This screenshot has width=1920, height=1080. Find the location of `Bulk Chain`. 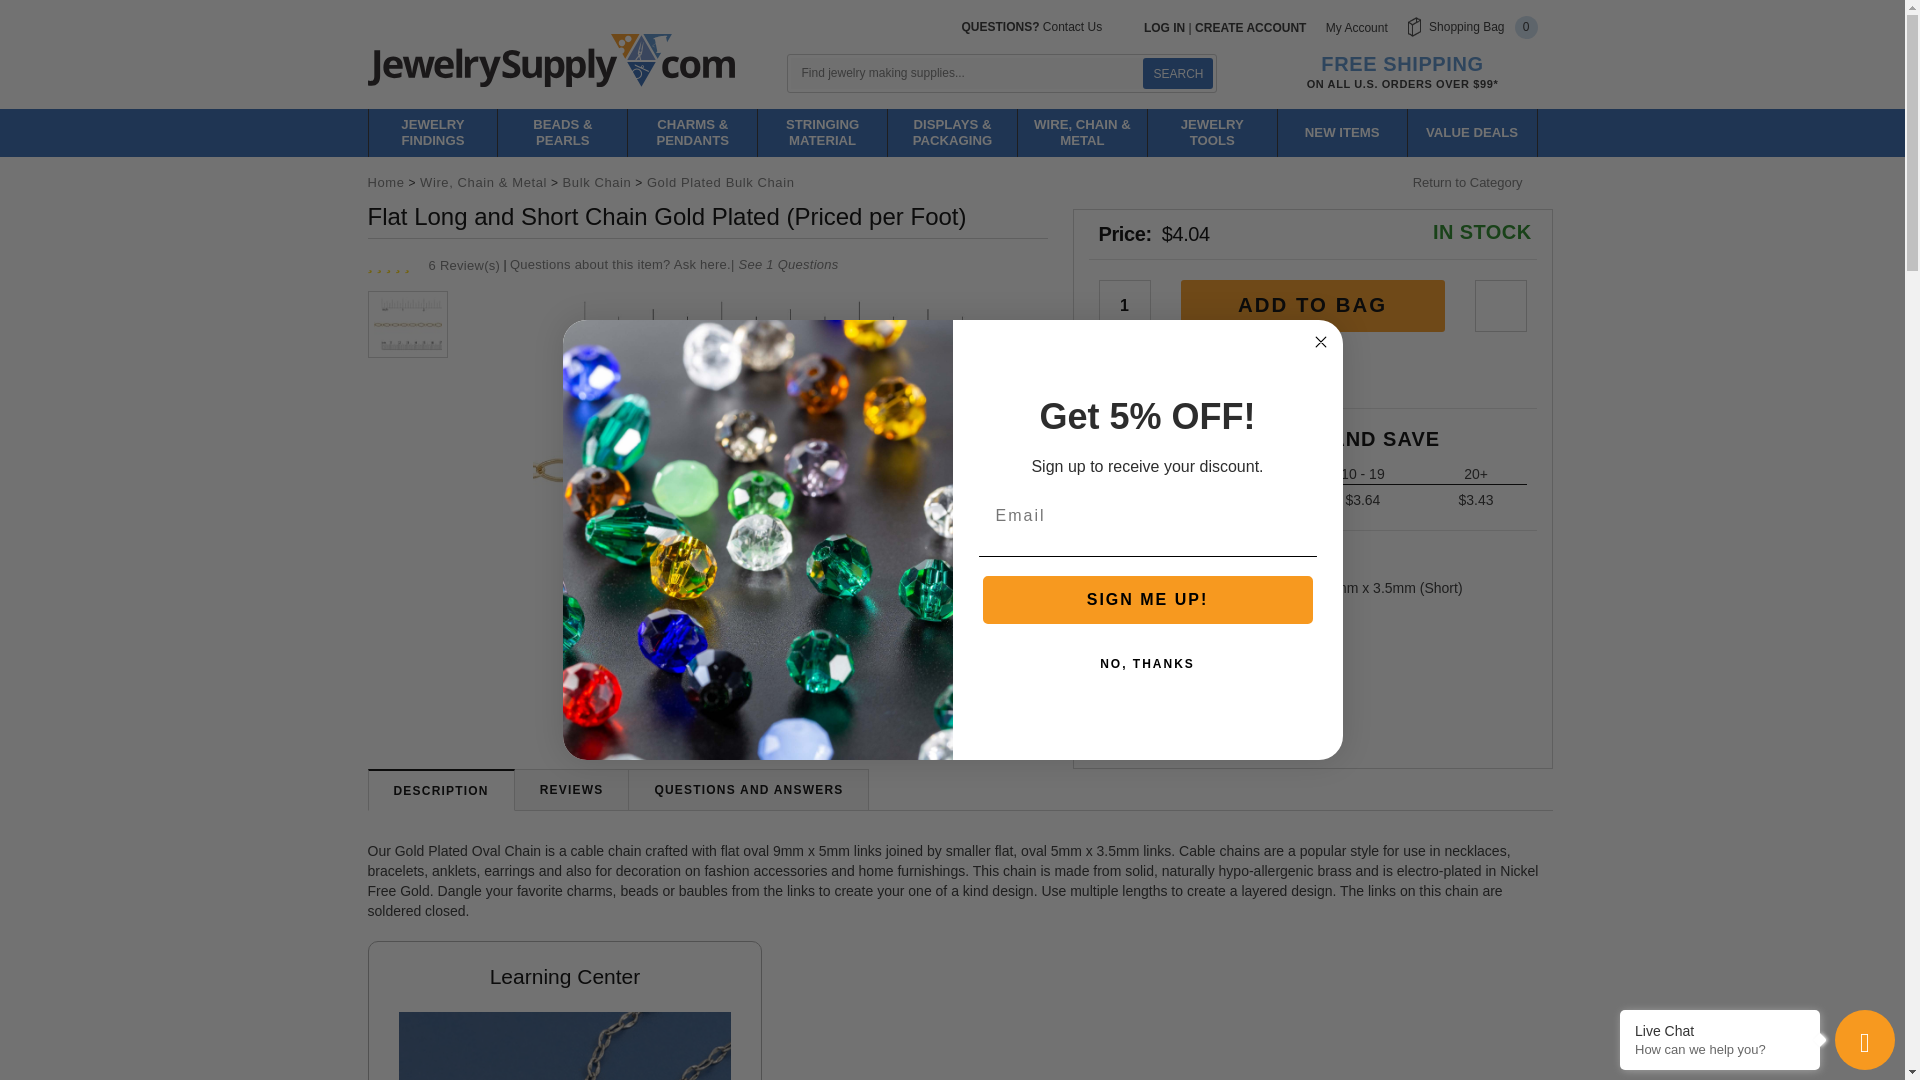

Bulk Chain is located at coordinates (596, 182).